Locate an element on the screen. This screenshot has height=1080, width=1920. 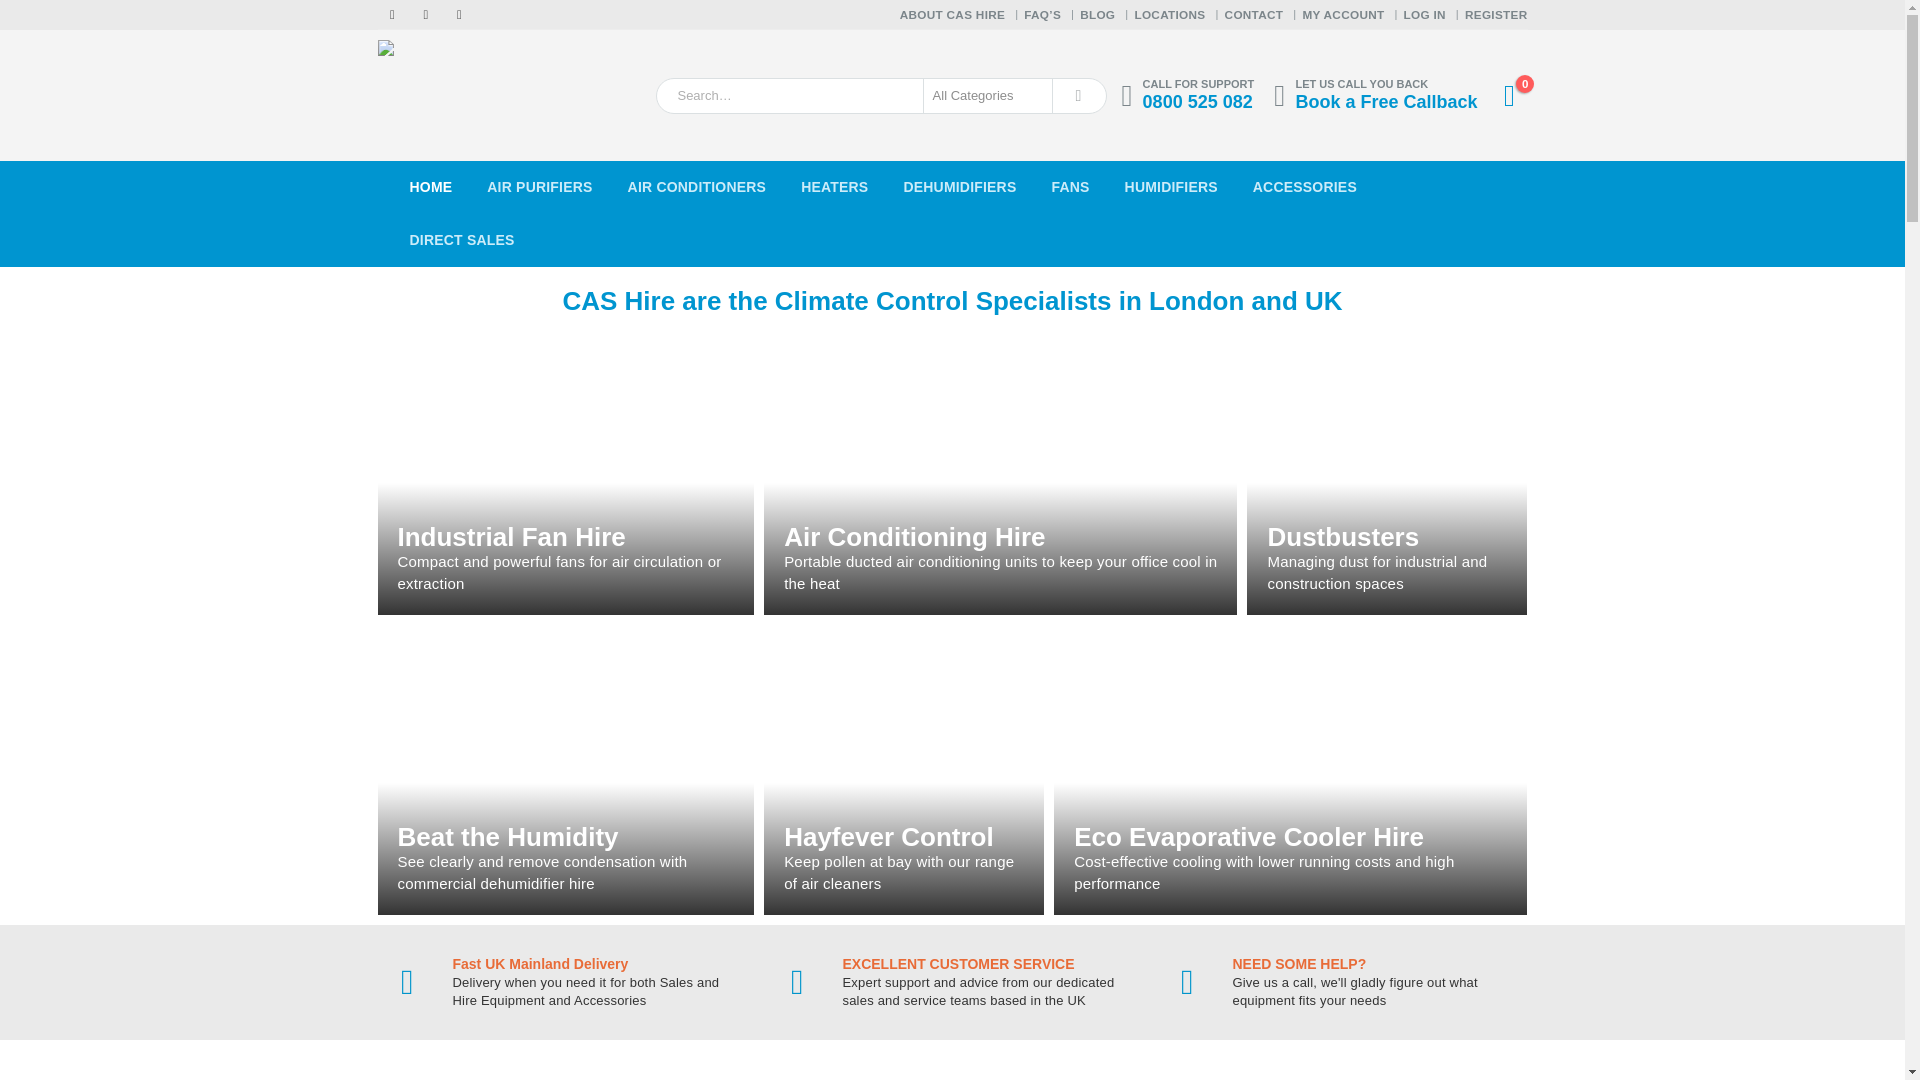
REGISTER is located at coordinates (1496, 15).